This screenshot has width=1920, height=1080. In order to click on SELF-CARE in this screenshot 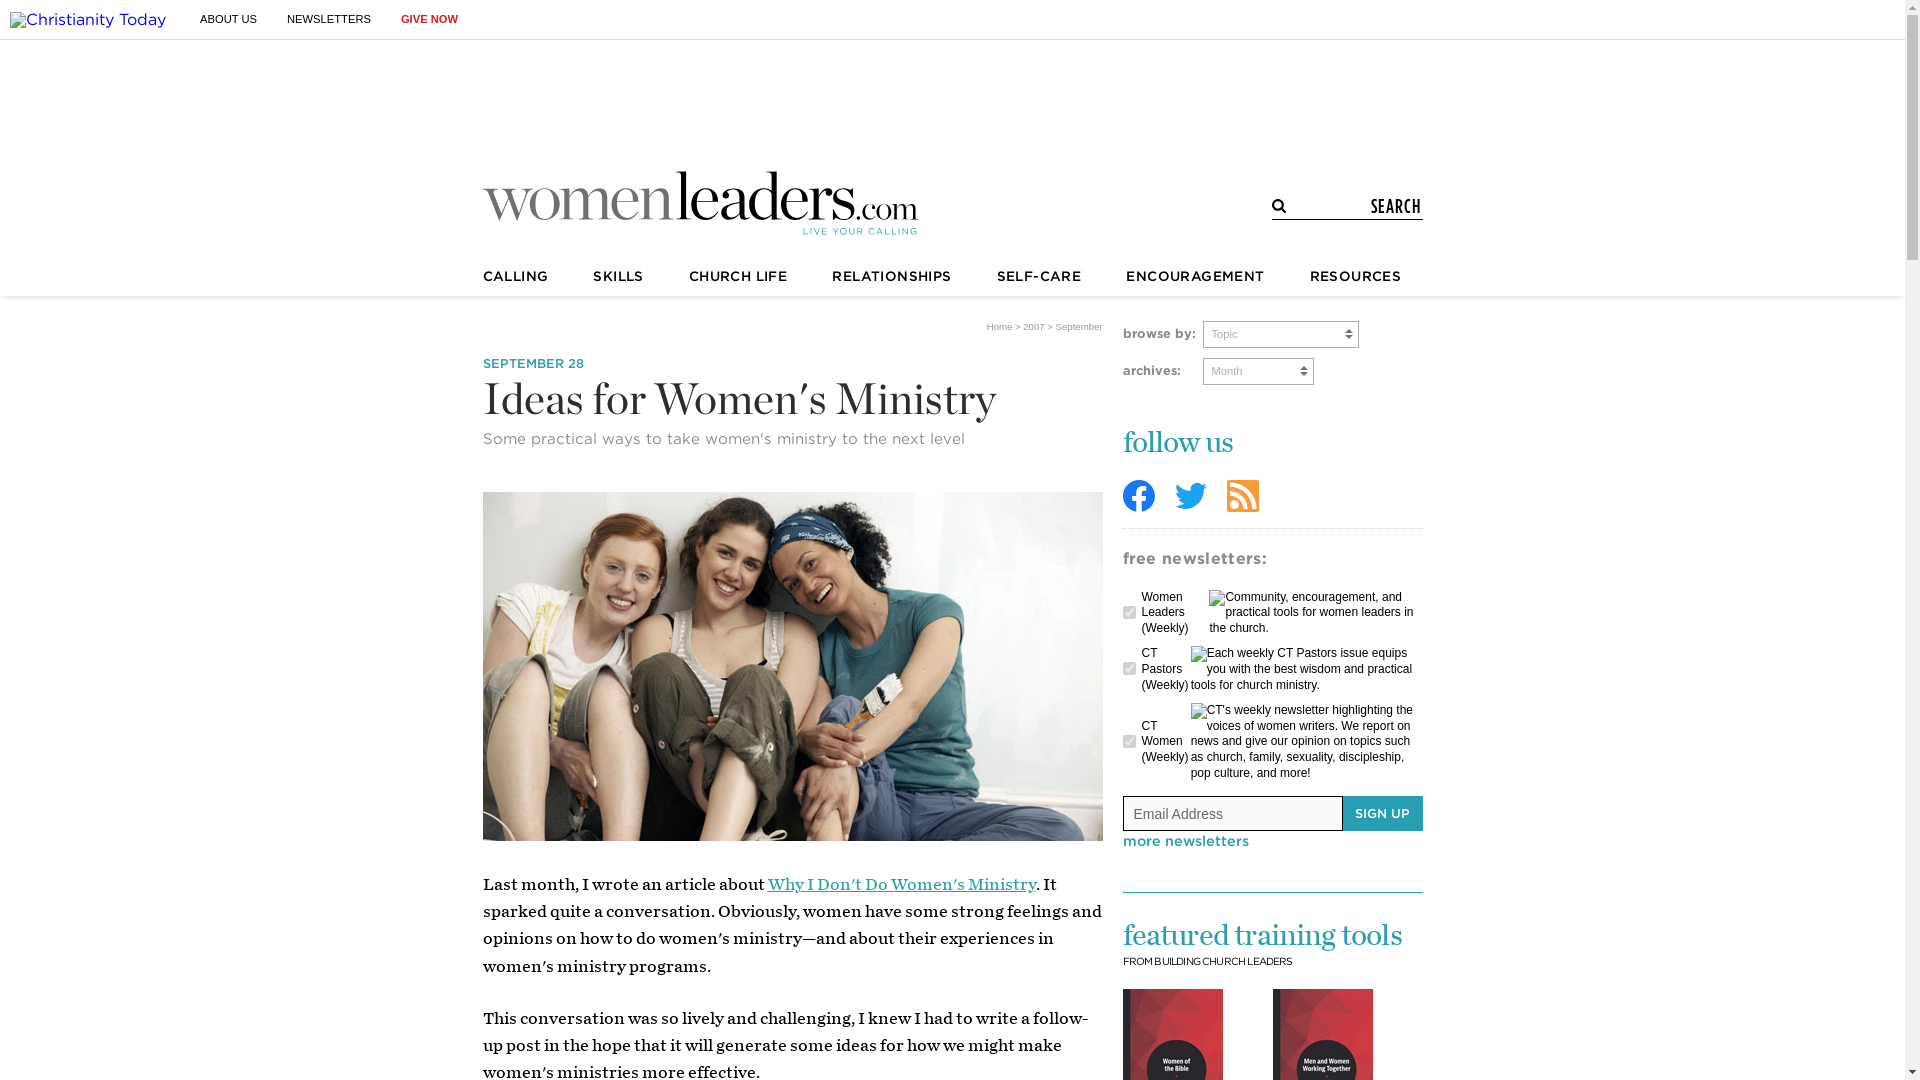, I will do `click(1039, 276)`.